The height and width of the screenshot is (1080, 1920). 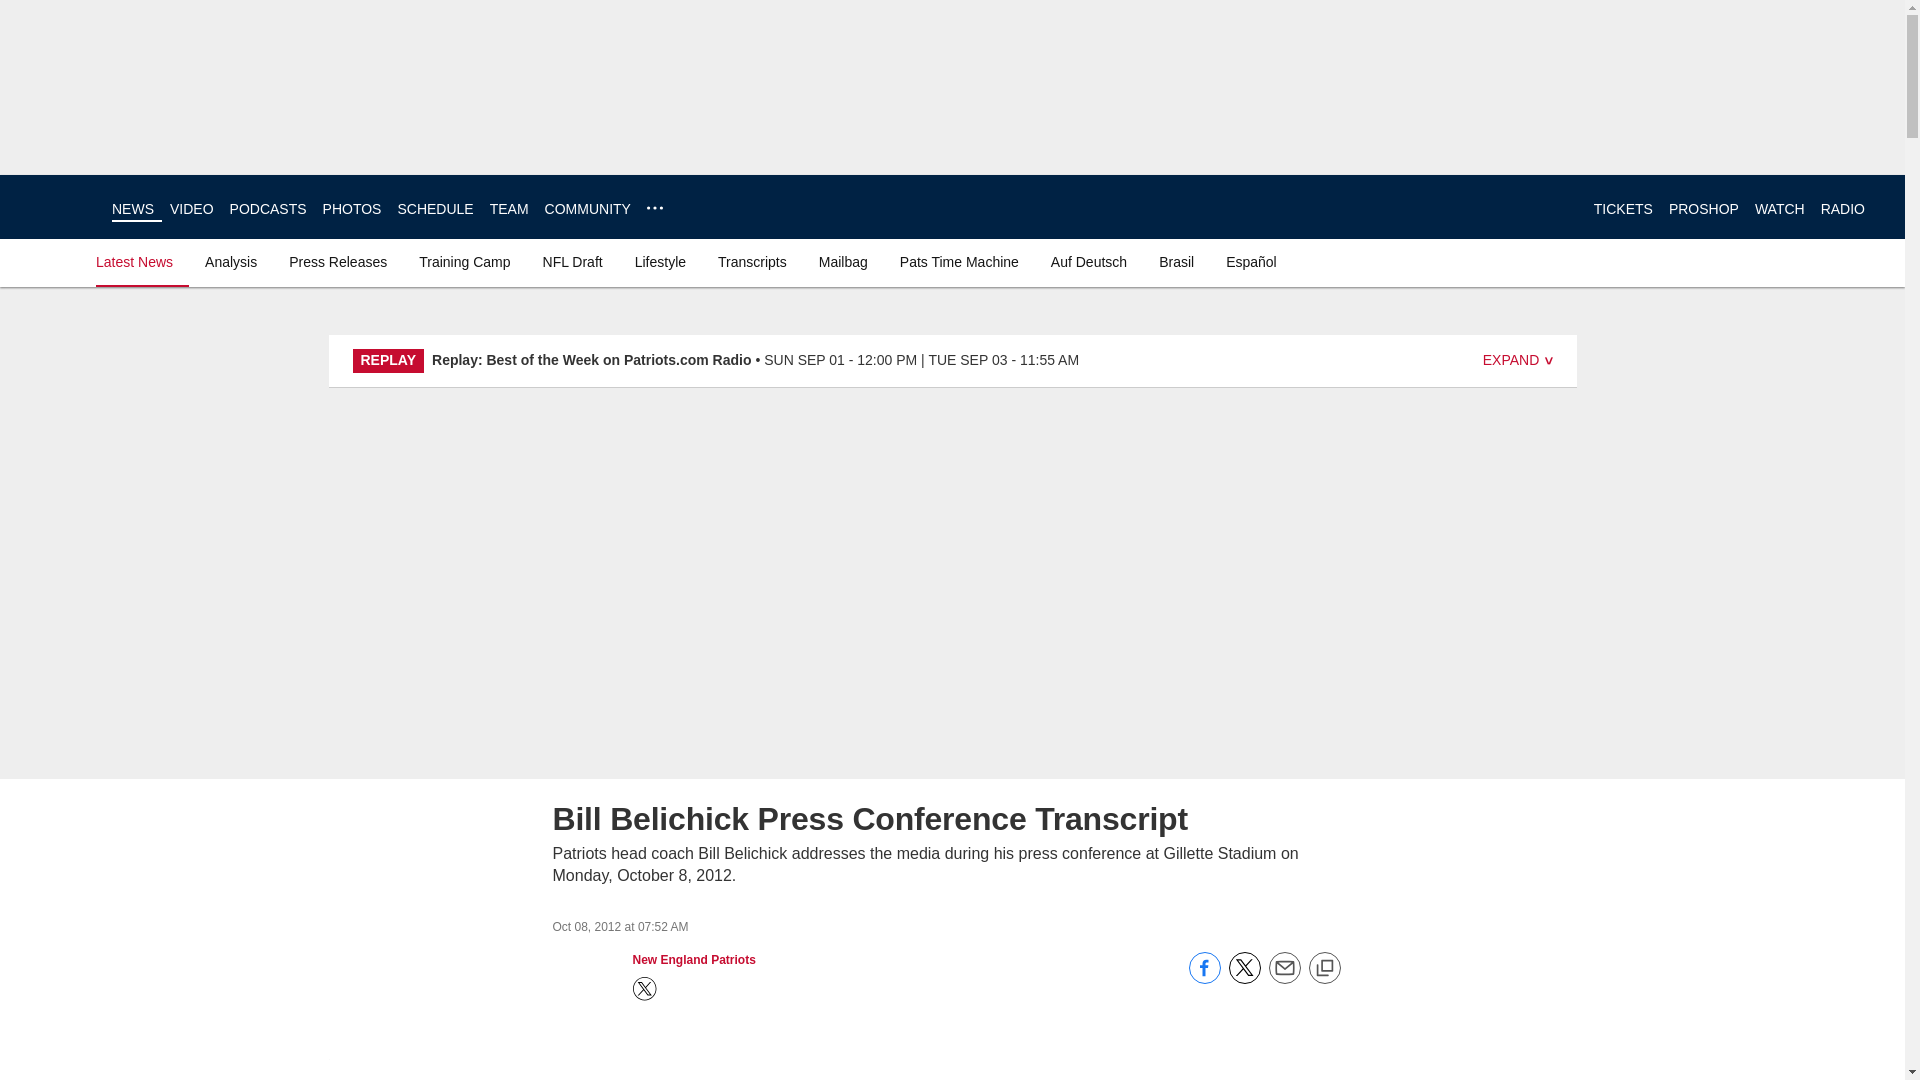 What do you see at coordinates (1088, 262) in the screenshot?
I see `Auf Deutsch` at bounding box center [1088, 262].